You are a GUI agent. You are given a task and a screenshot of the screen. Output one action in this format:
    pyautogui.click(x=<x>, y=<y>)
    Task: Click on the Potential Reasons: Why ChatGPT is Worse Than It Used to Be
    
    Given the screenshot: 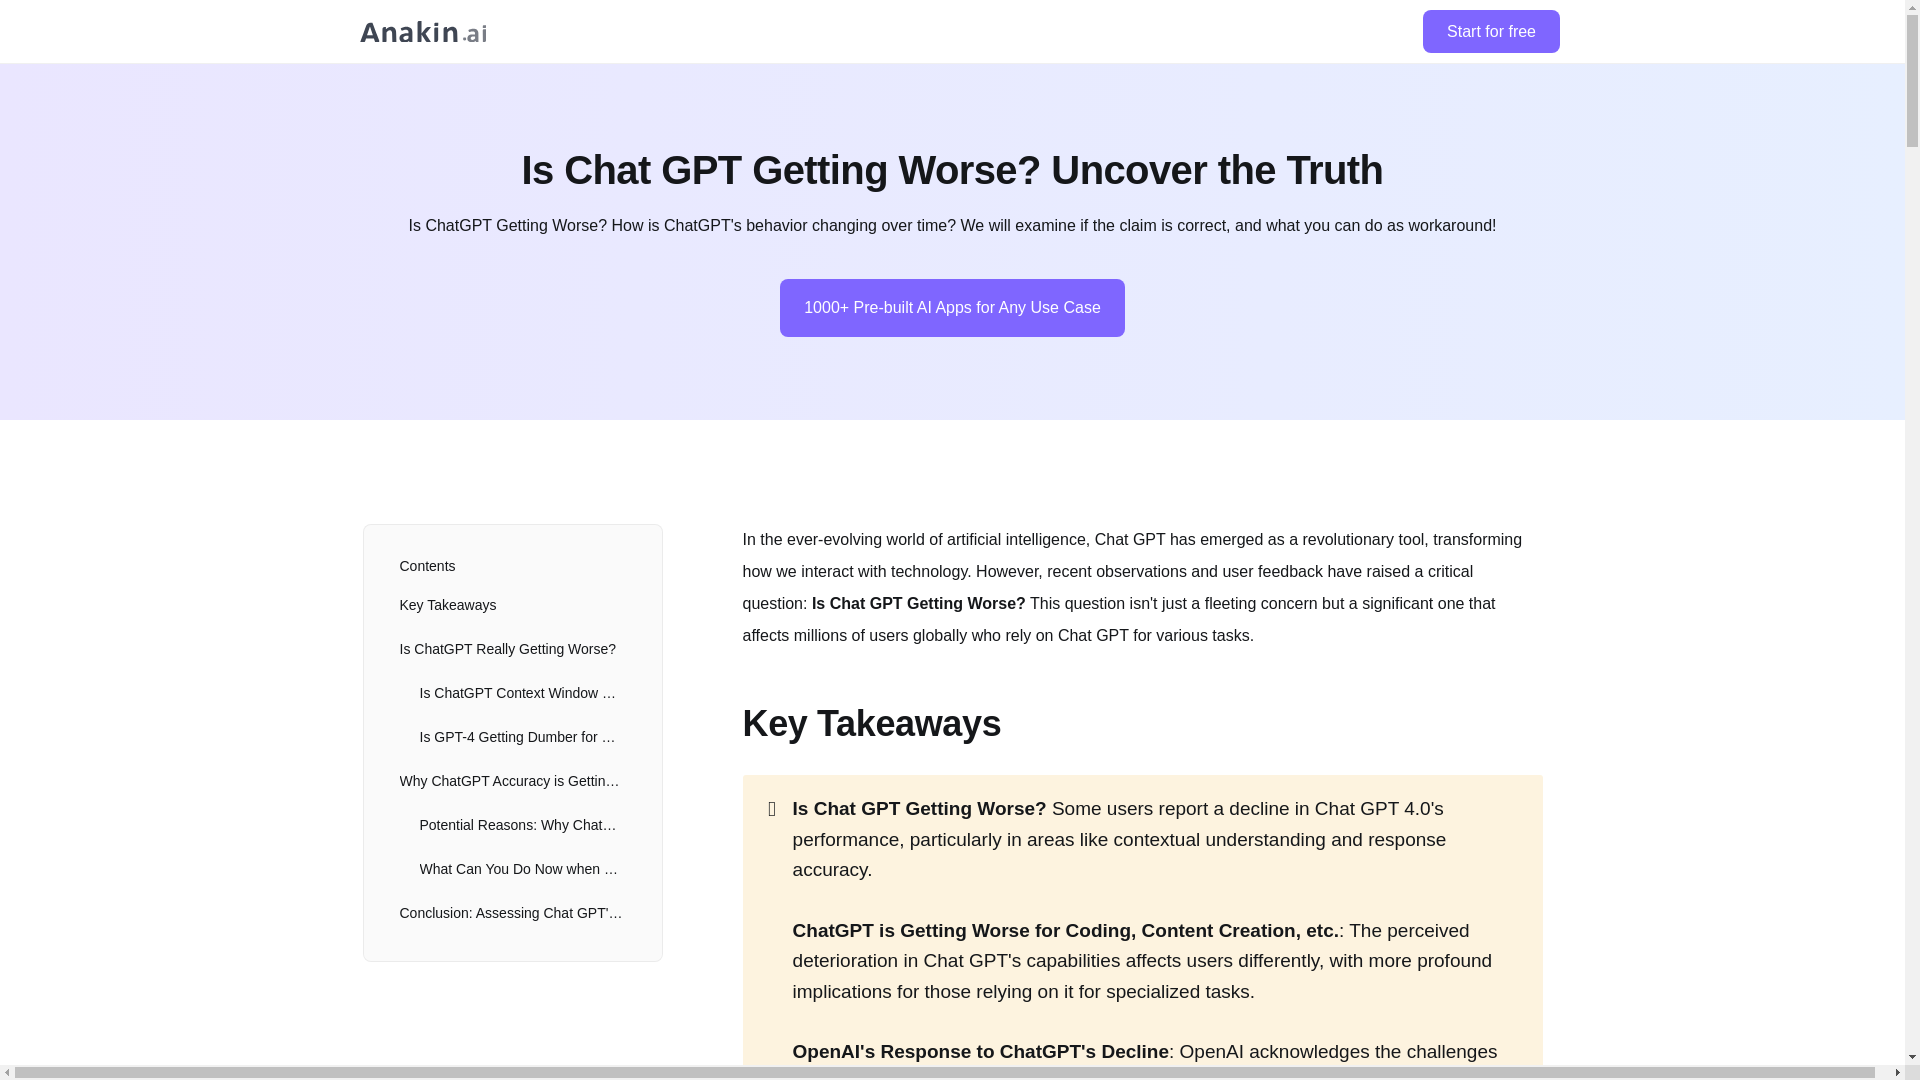 What is the action you would take?
    pyautogui.click(x=512, y=824)
    